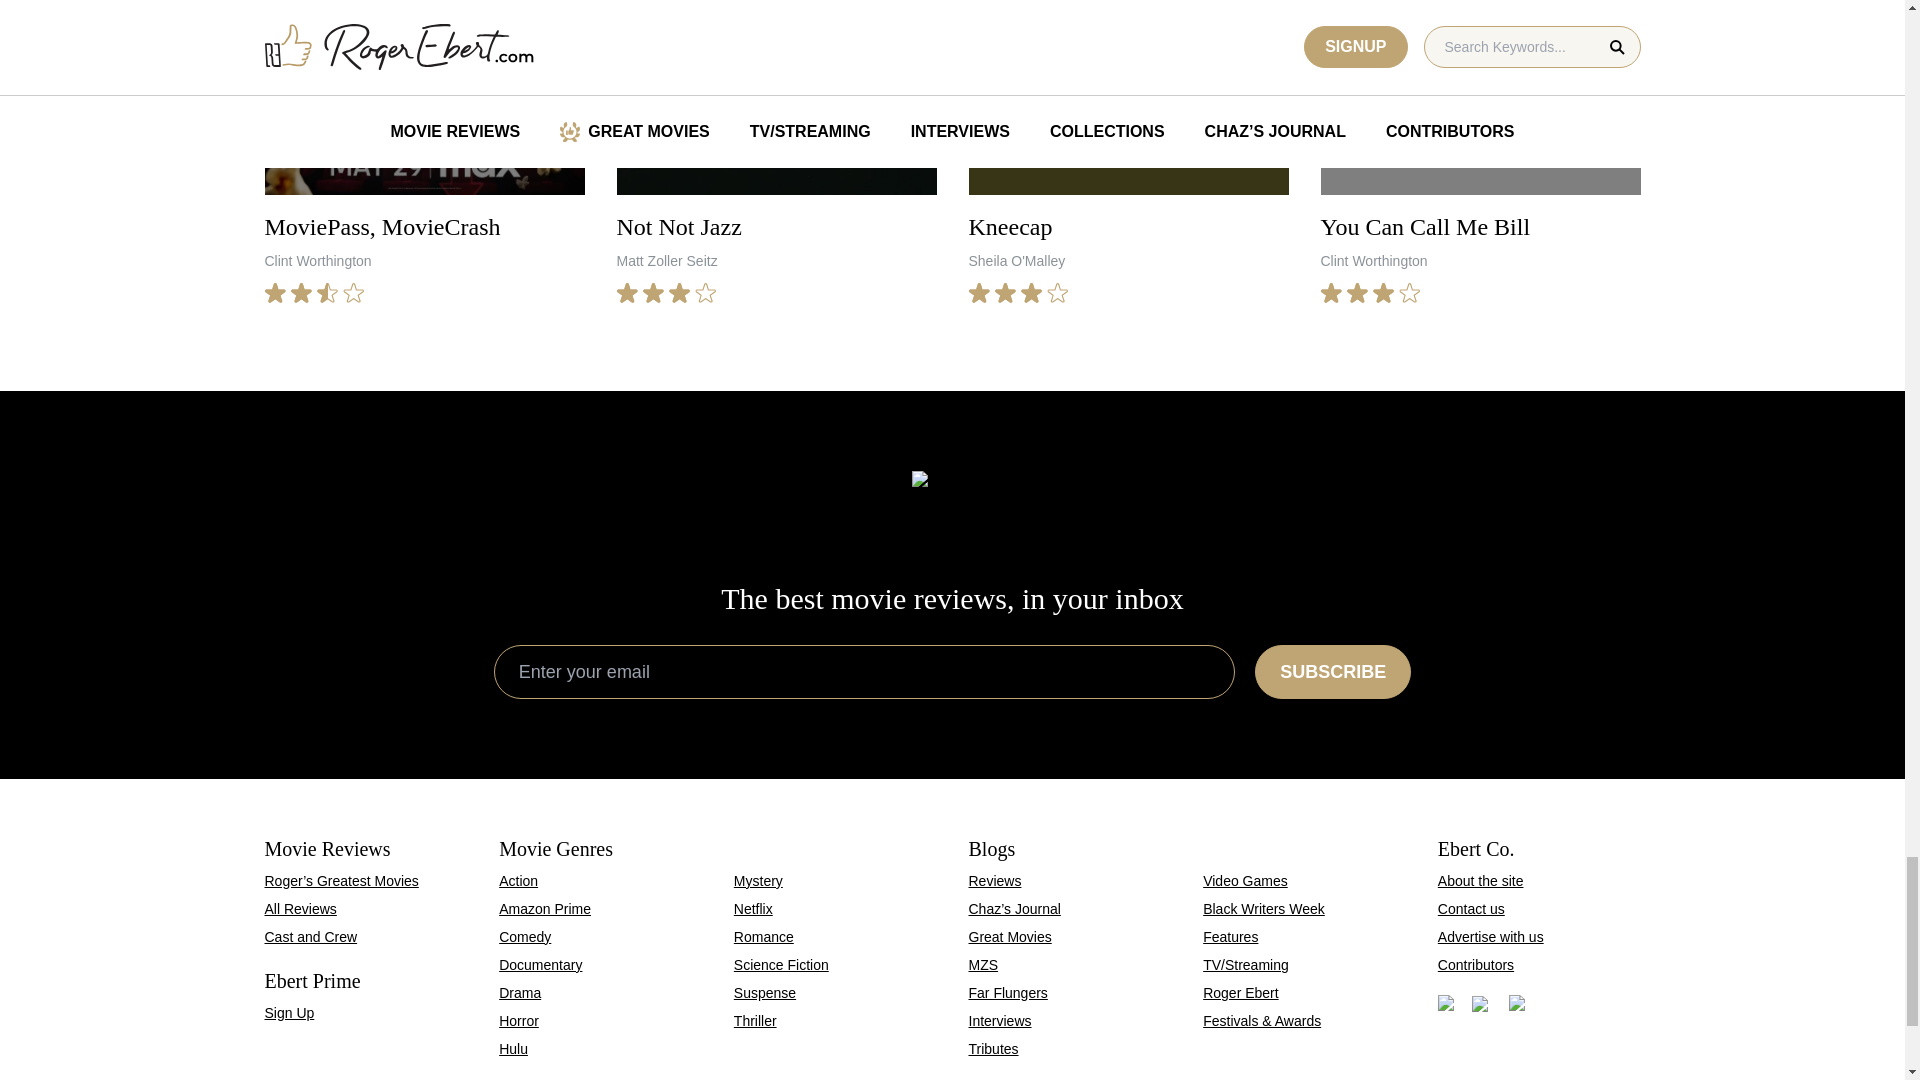  Describe the element at coordinates (1333, 671) in the screenshot. I see `Subscribe` at that location.